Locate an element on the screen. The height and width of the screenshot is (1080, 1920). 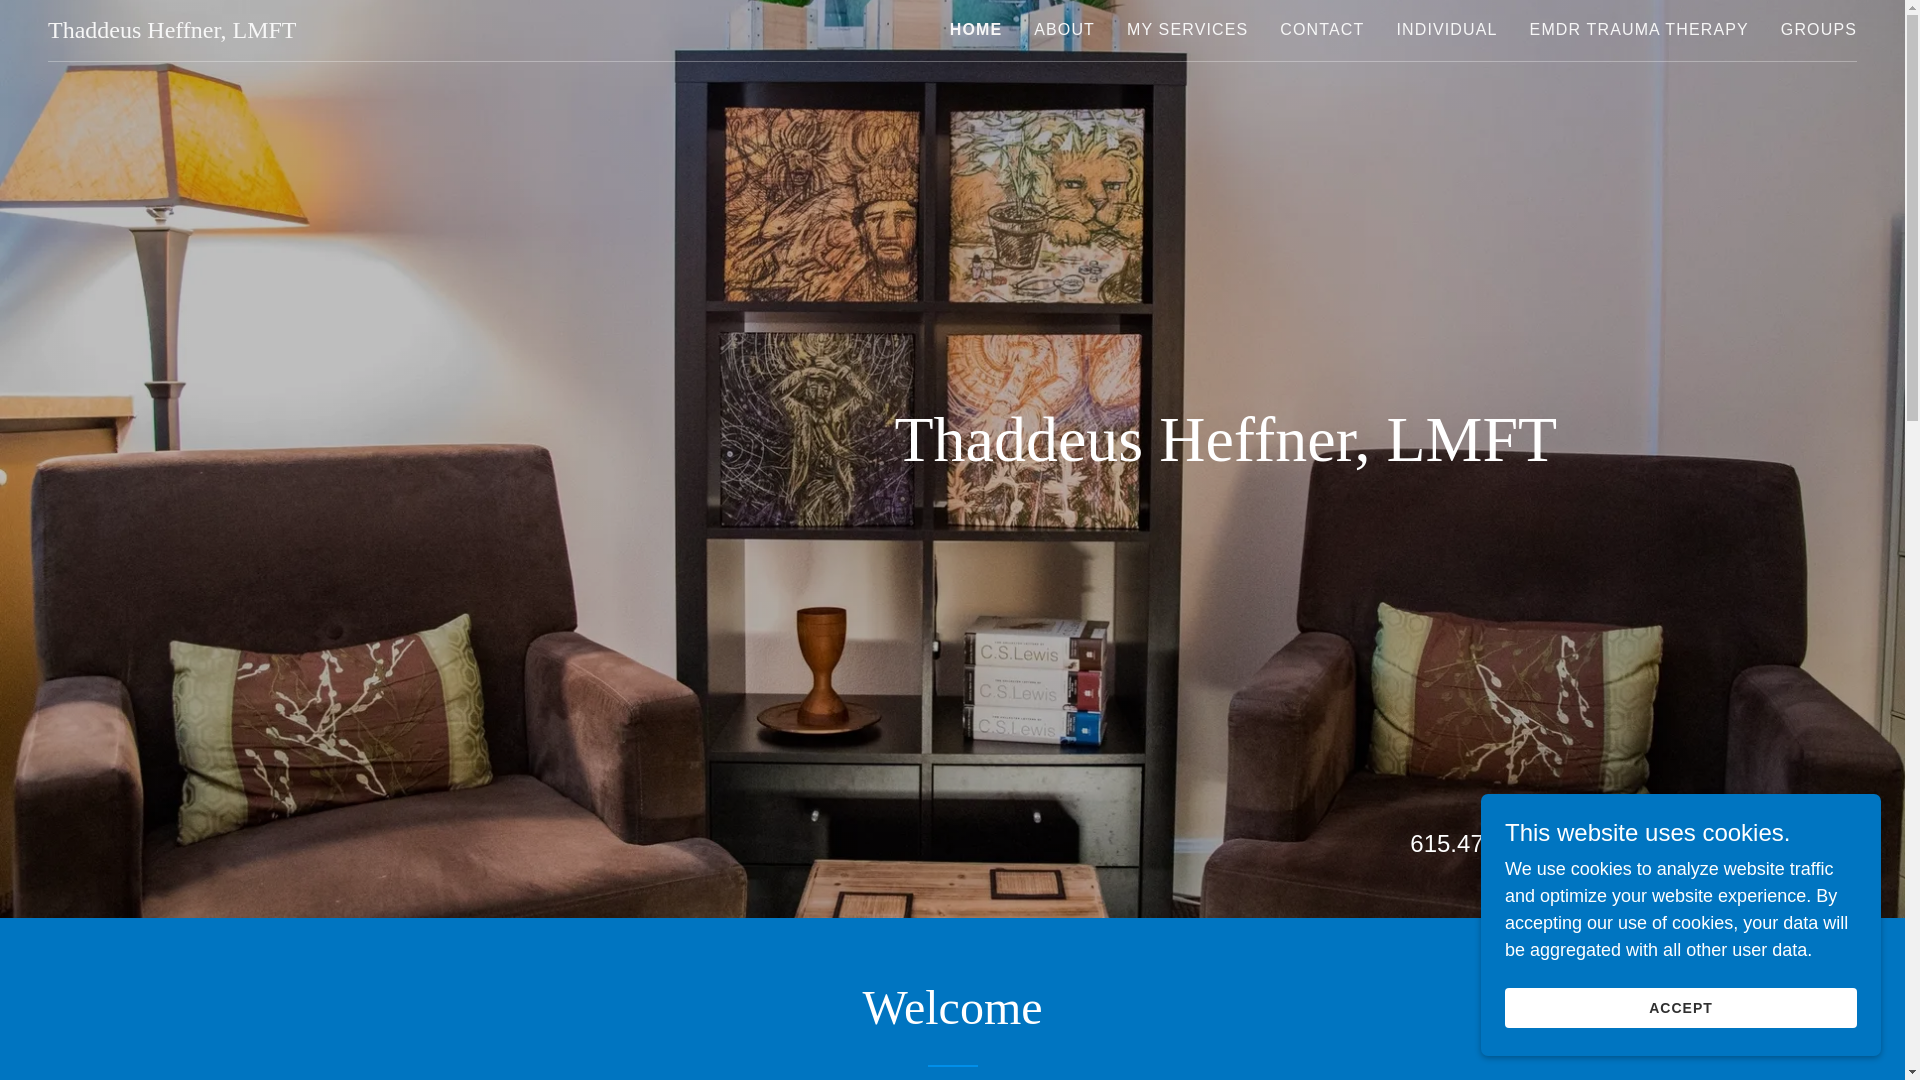
EMDR TRAUMA THERAPY is located at coordinates (1639, 29).